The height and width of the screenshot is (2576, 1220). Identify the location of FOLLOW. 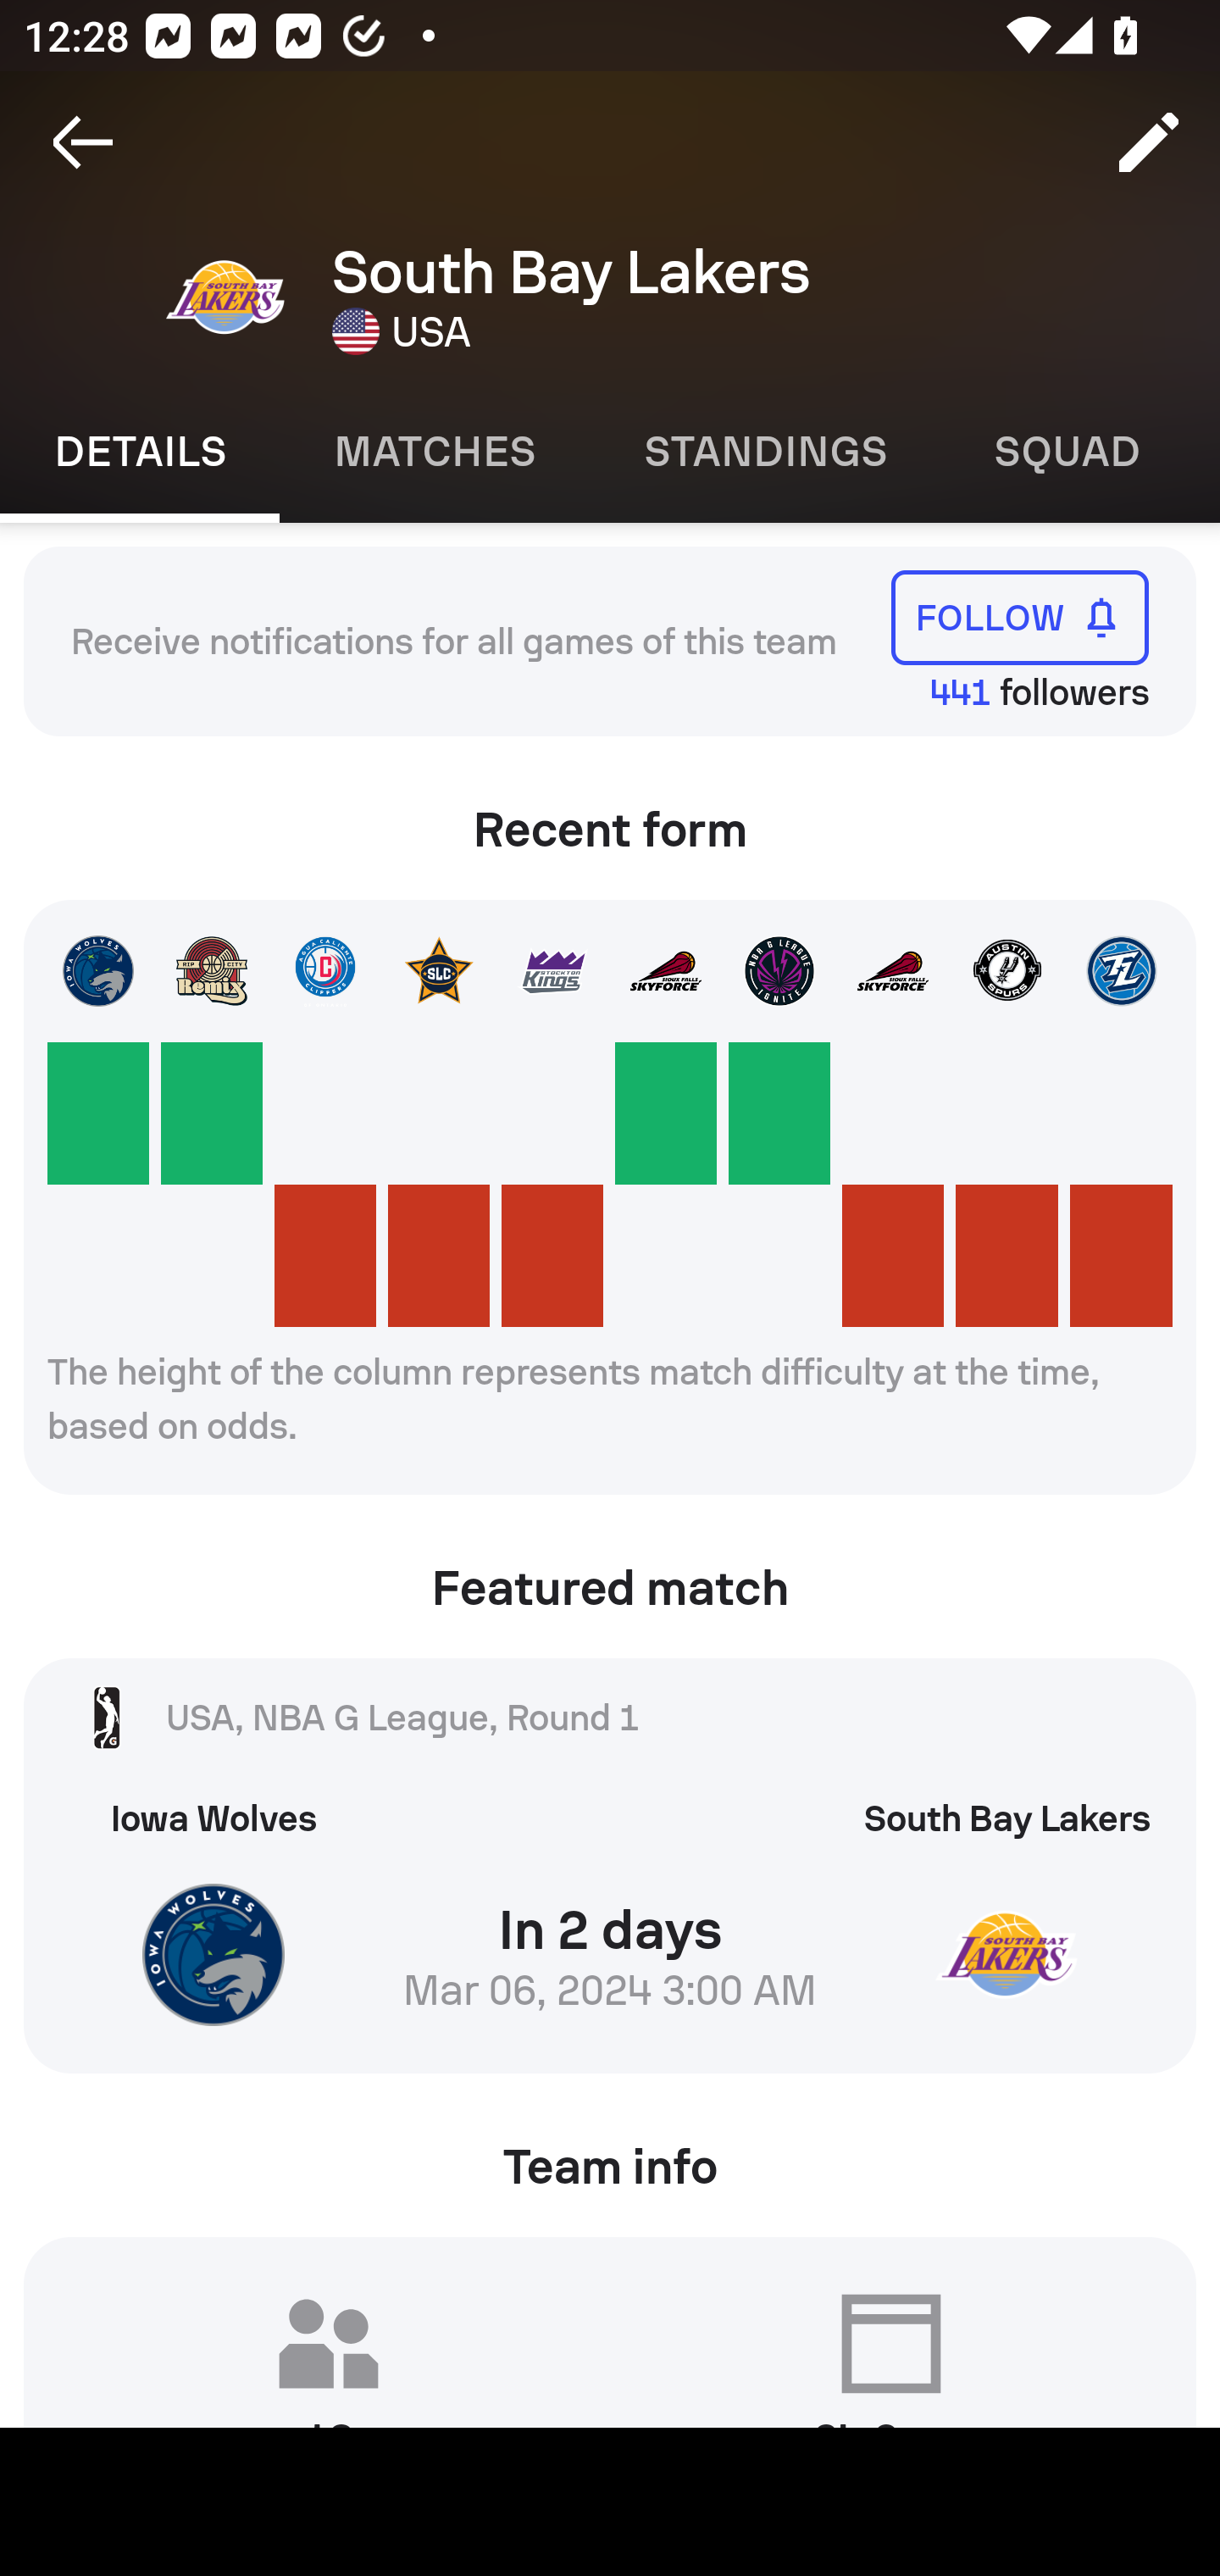
(1020, 617).